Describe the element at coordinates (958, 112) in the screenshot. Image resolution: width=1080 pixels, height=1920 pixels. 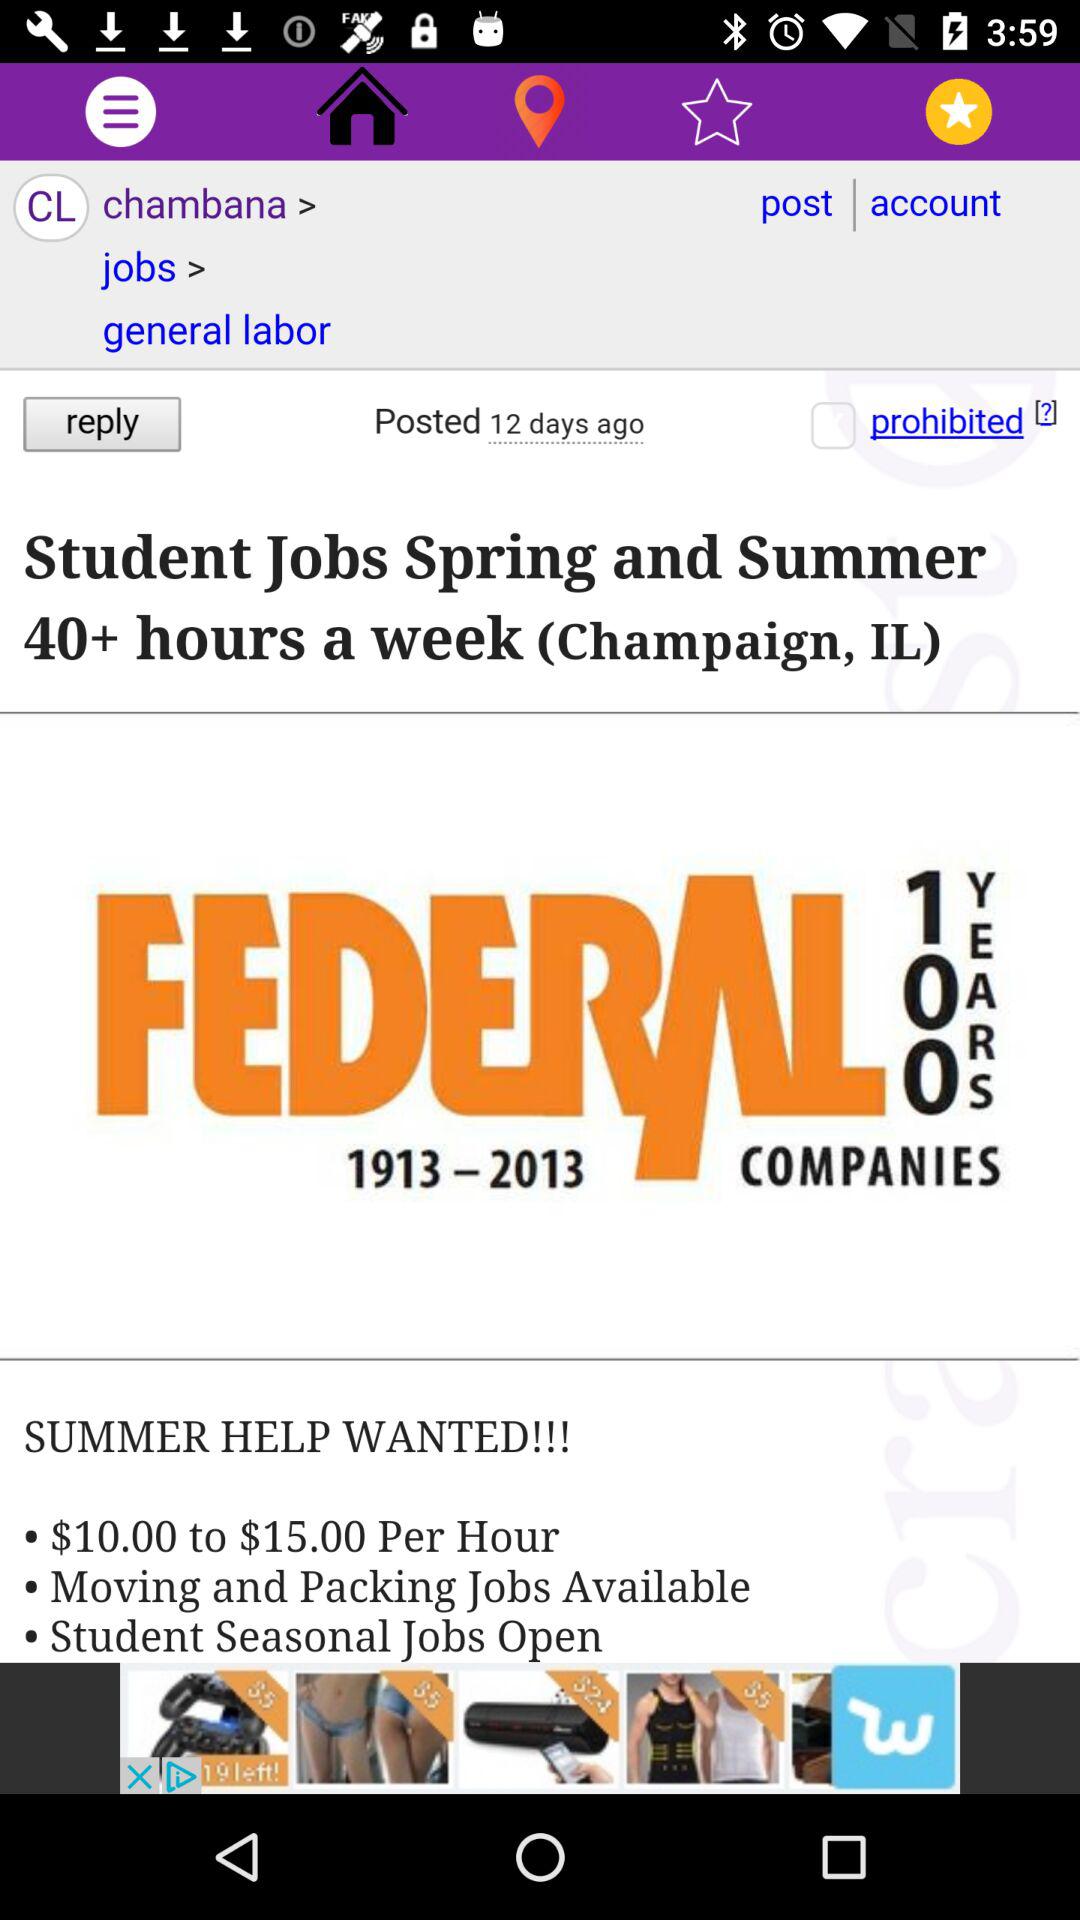
I see `fovread` at that location.